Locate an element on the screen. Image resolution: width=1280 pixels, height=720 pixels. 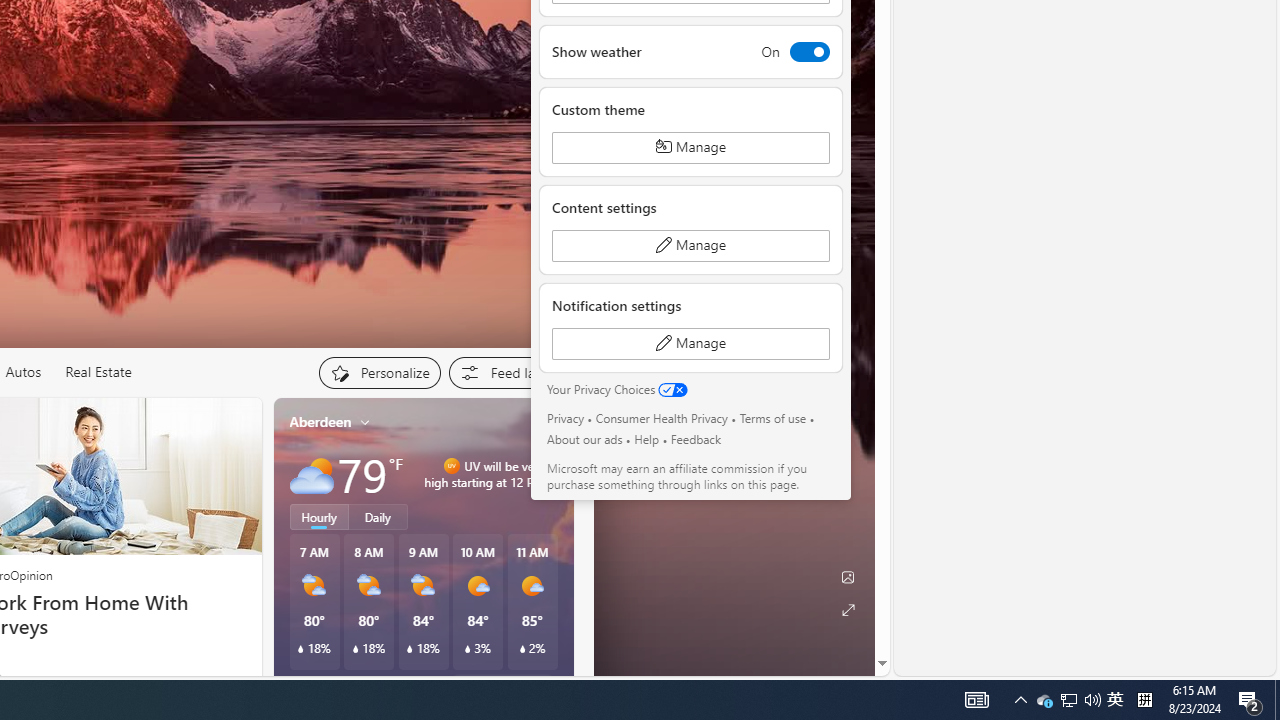
Personalize your feed" is located at coordinates (379, 372).